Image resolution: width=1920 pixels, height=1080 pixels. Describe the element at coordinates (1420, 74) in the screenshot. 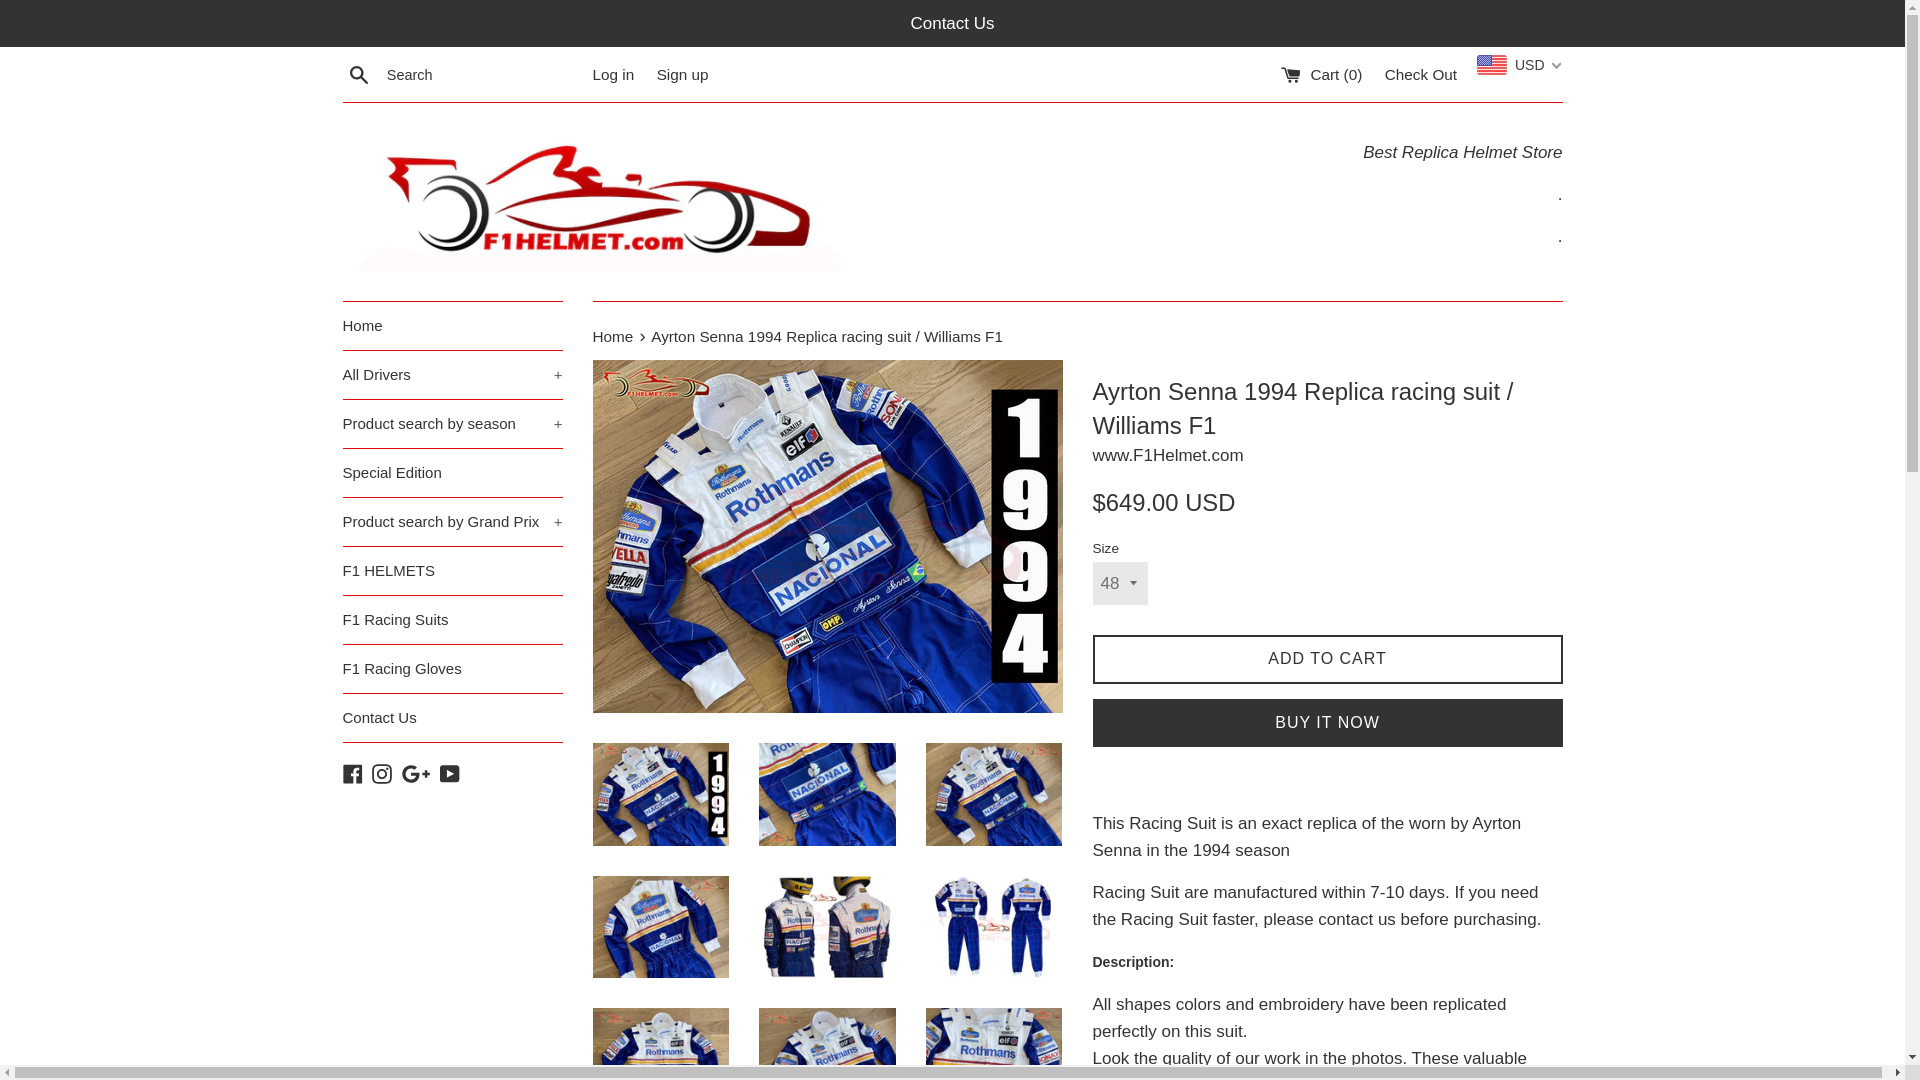

I see `Check Out` at that location.